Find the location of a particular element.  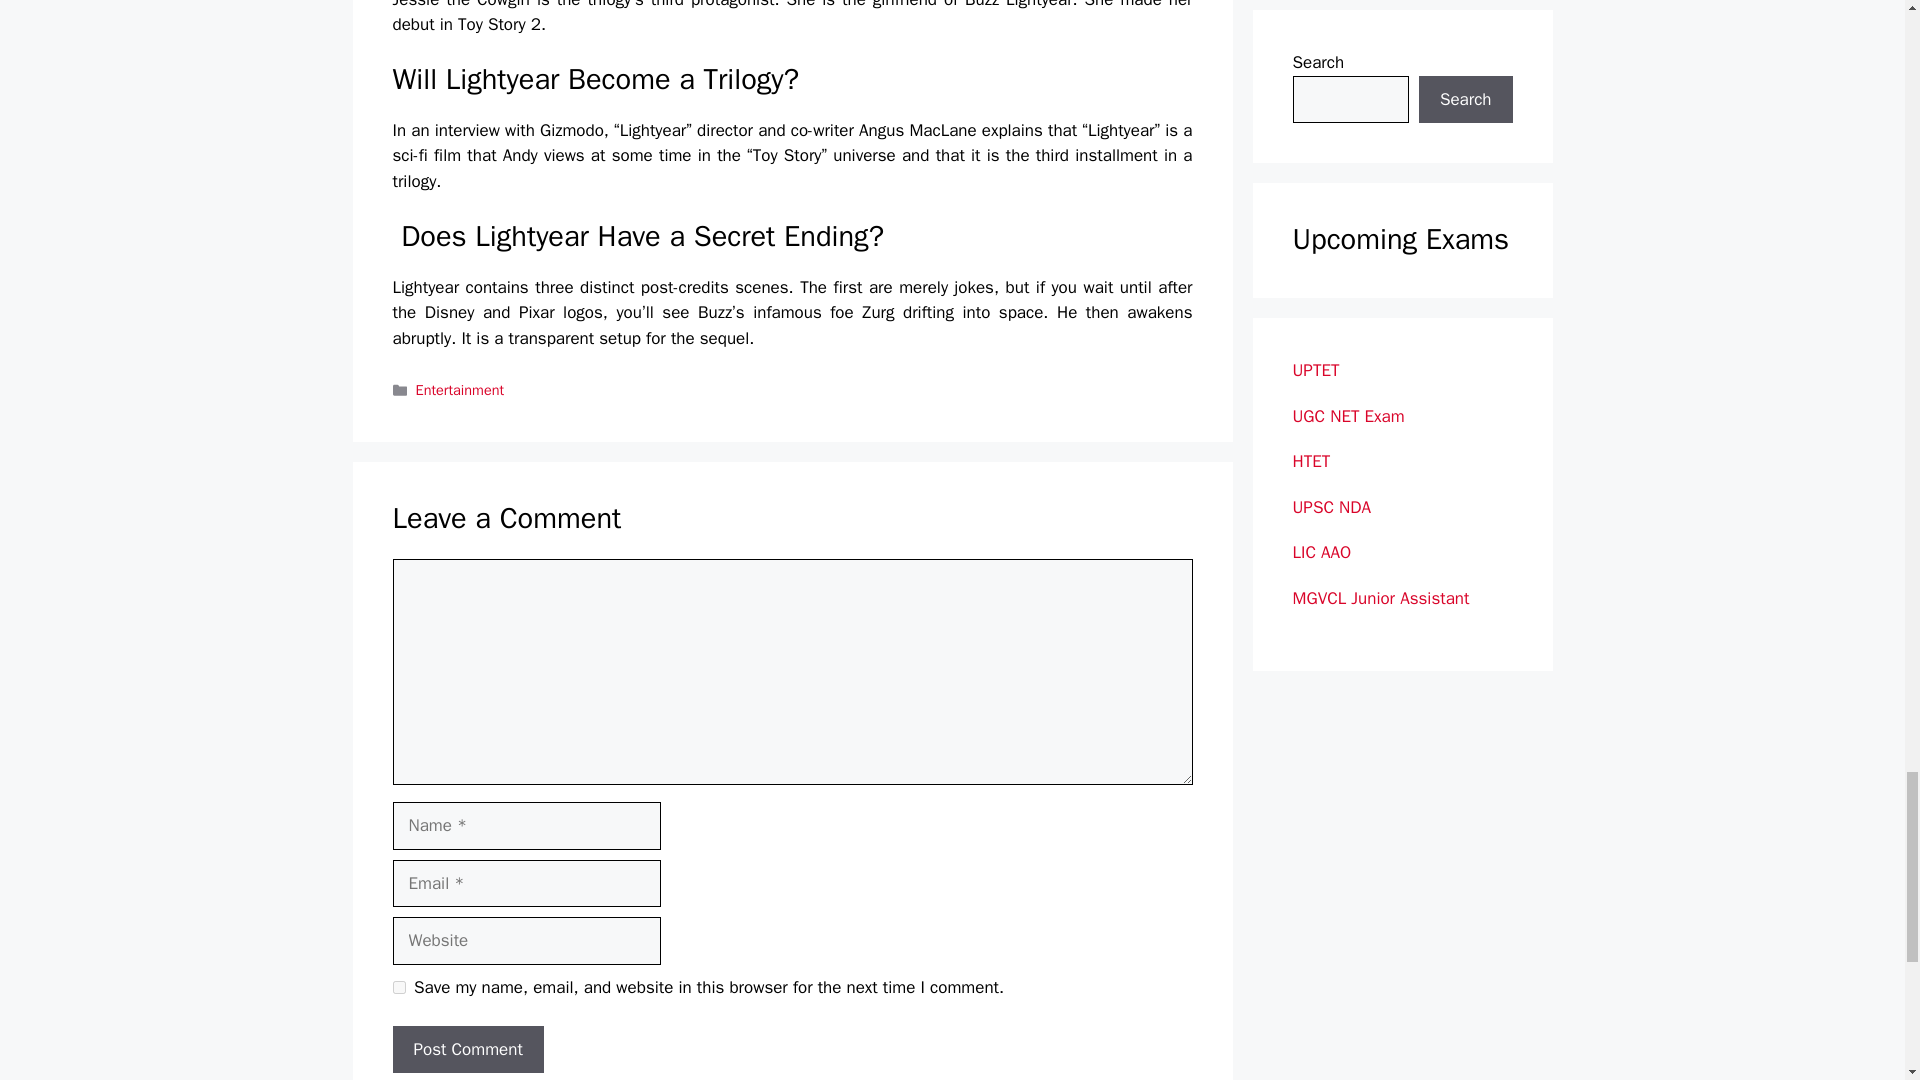

Post Comment is located at coordinates (467, 1050).